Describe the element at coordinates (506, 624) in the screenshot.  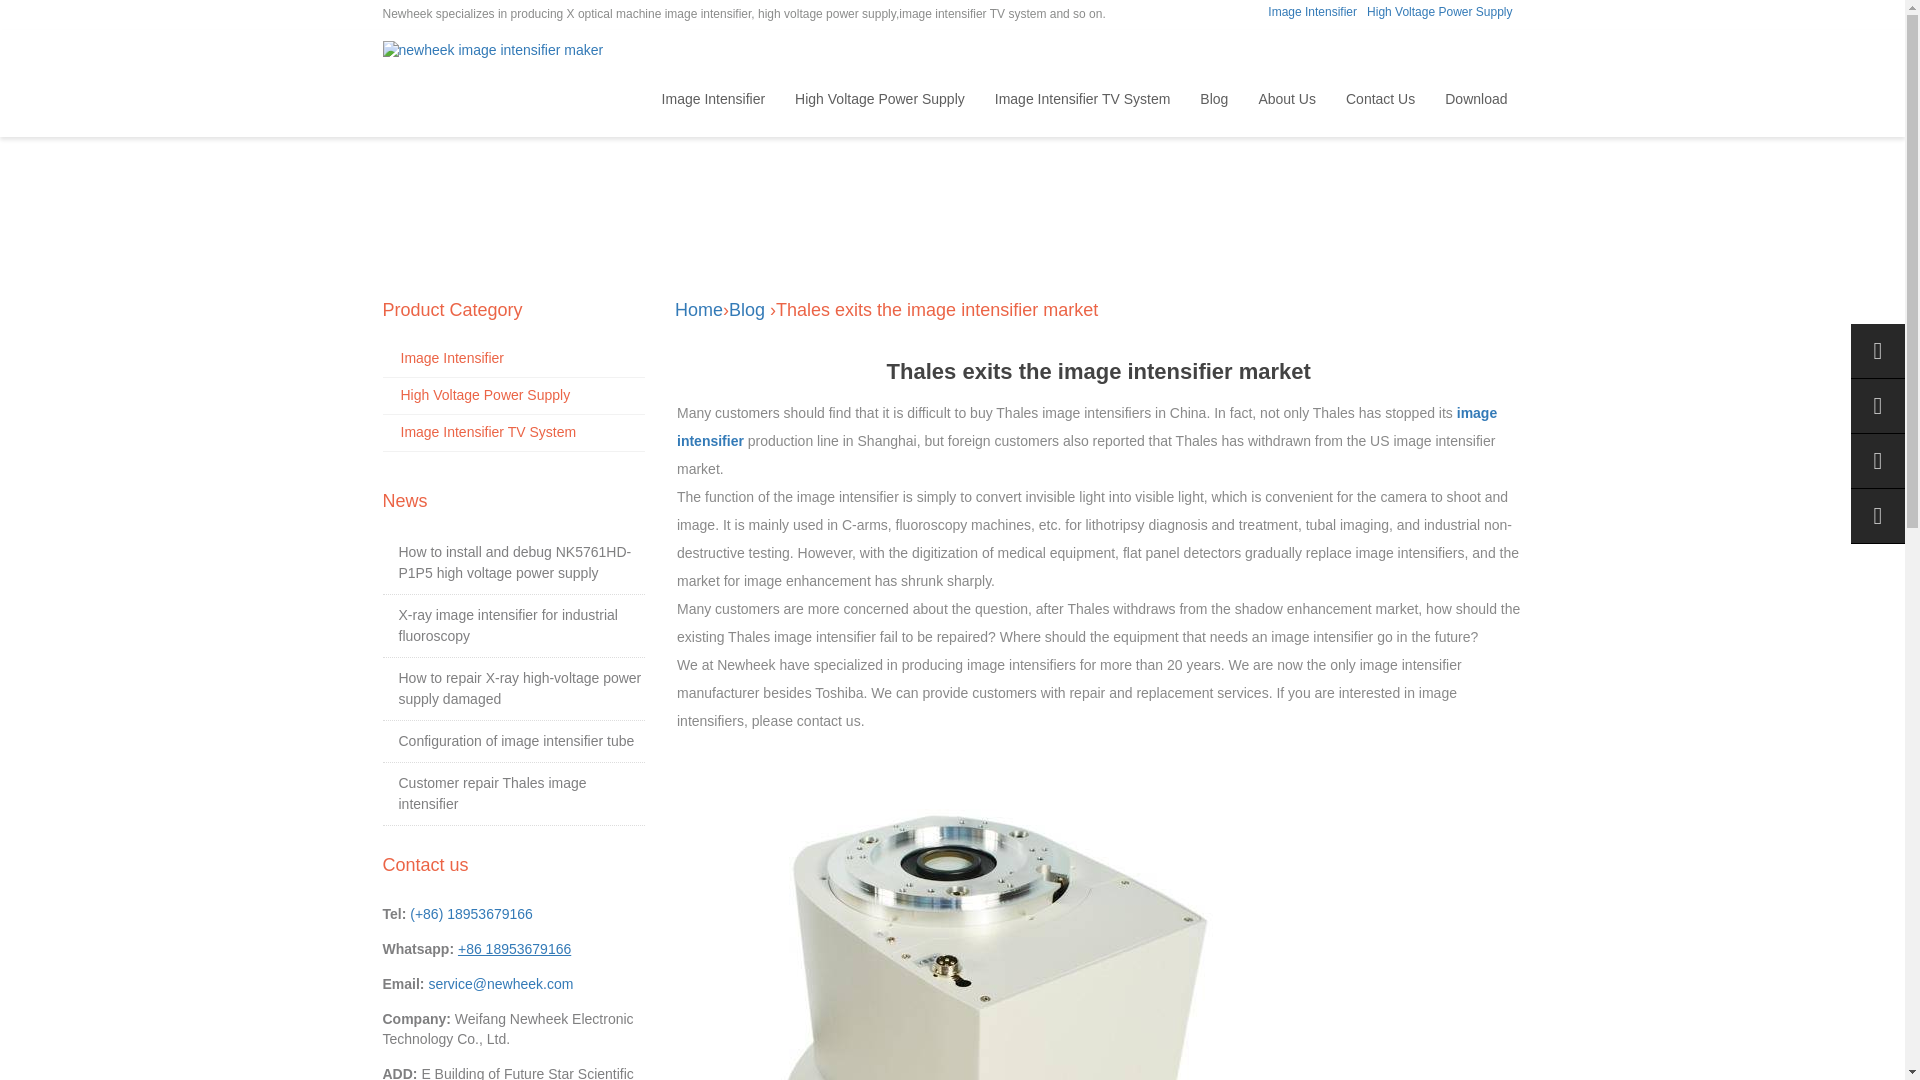
I see ` X-ray image intensifier for industrial fluoroscopy` at that location.